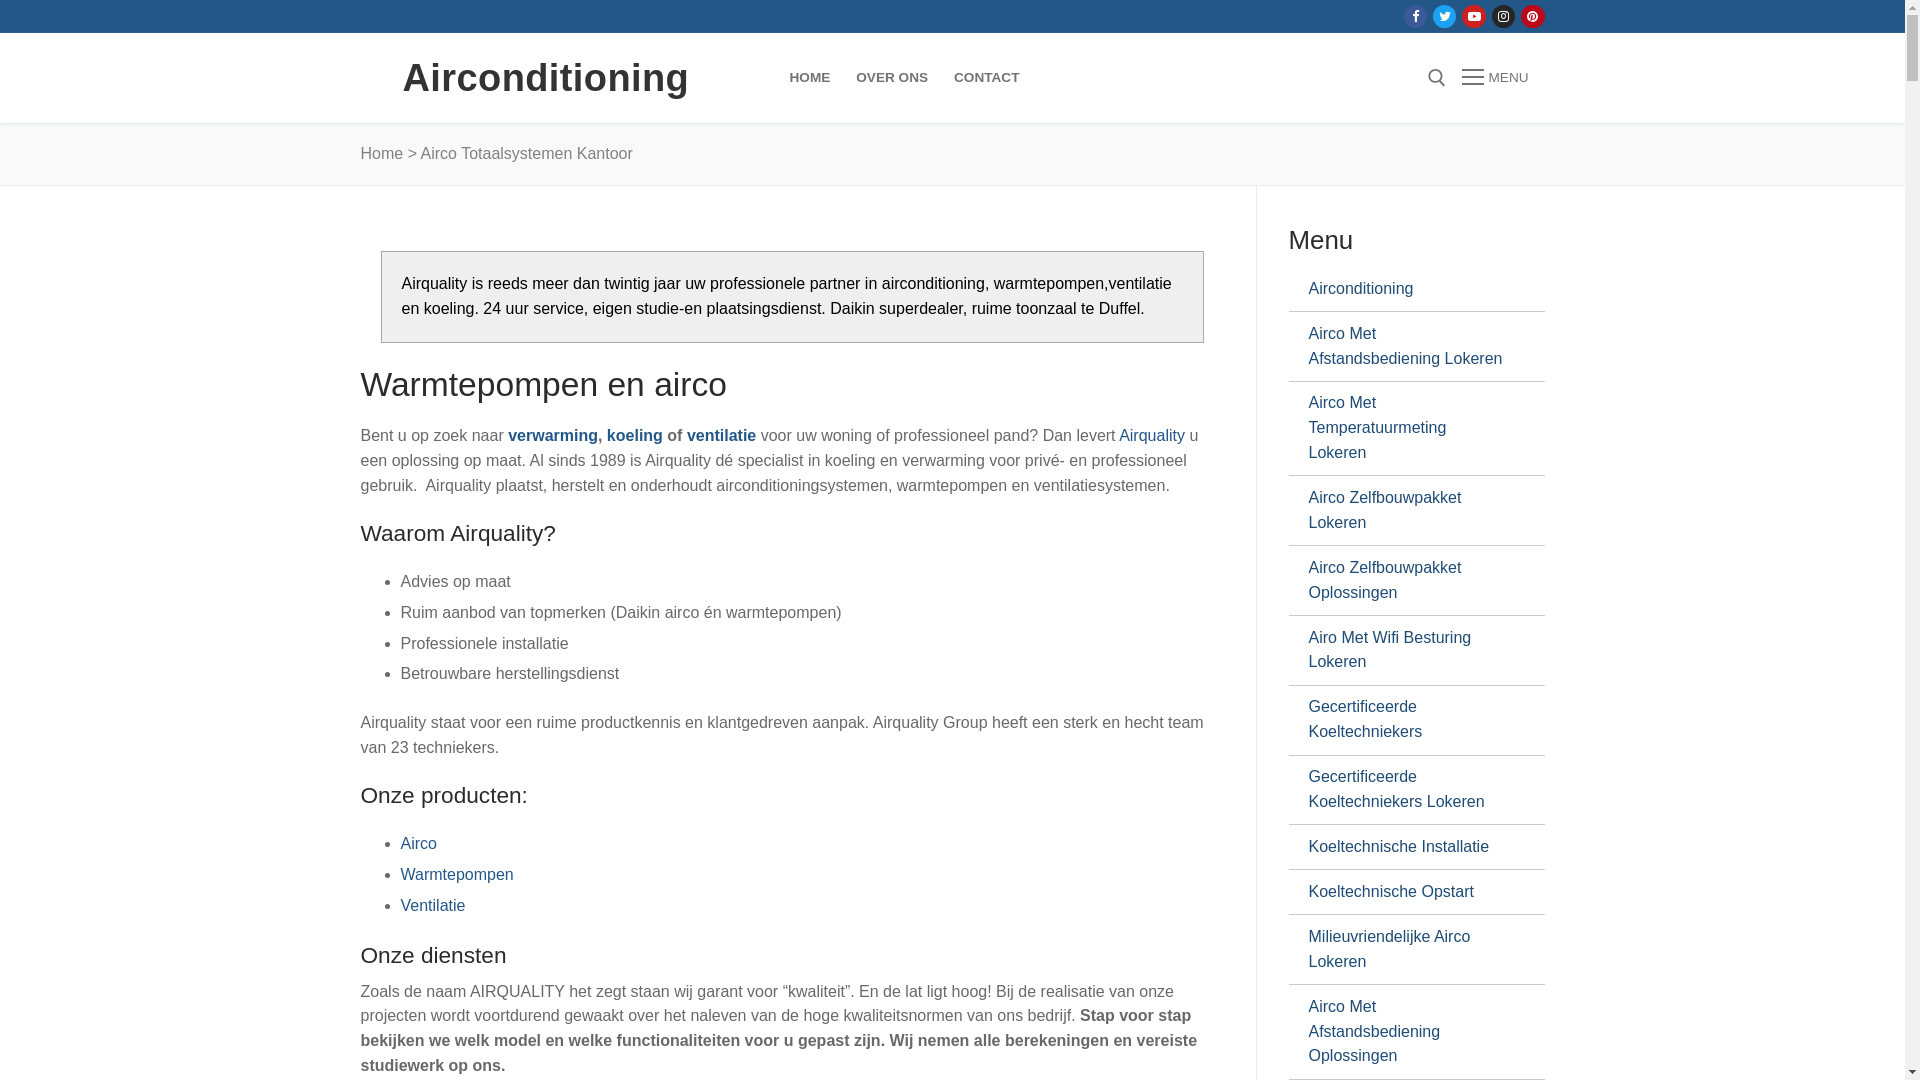 This screenshot has width=1920, height=1080. I want to click on Twitter, so click(1444, 16).